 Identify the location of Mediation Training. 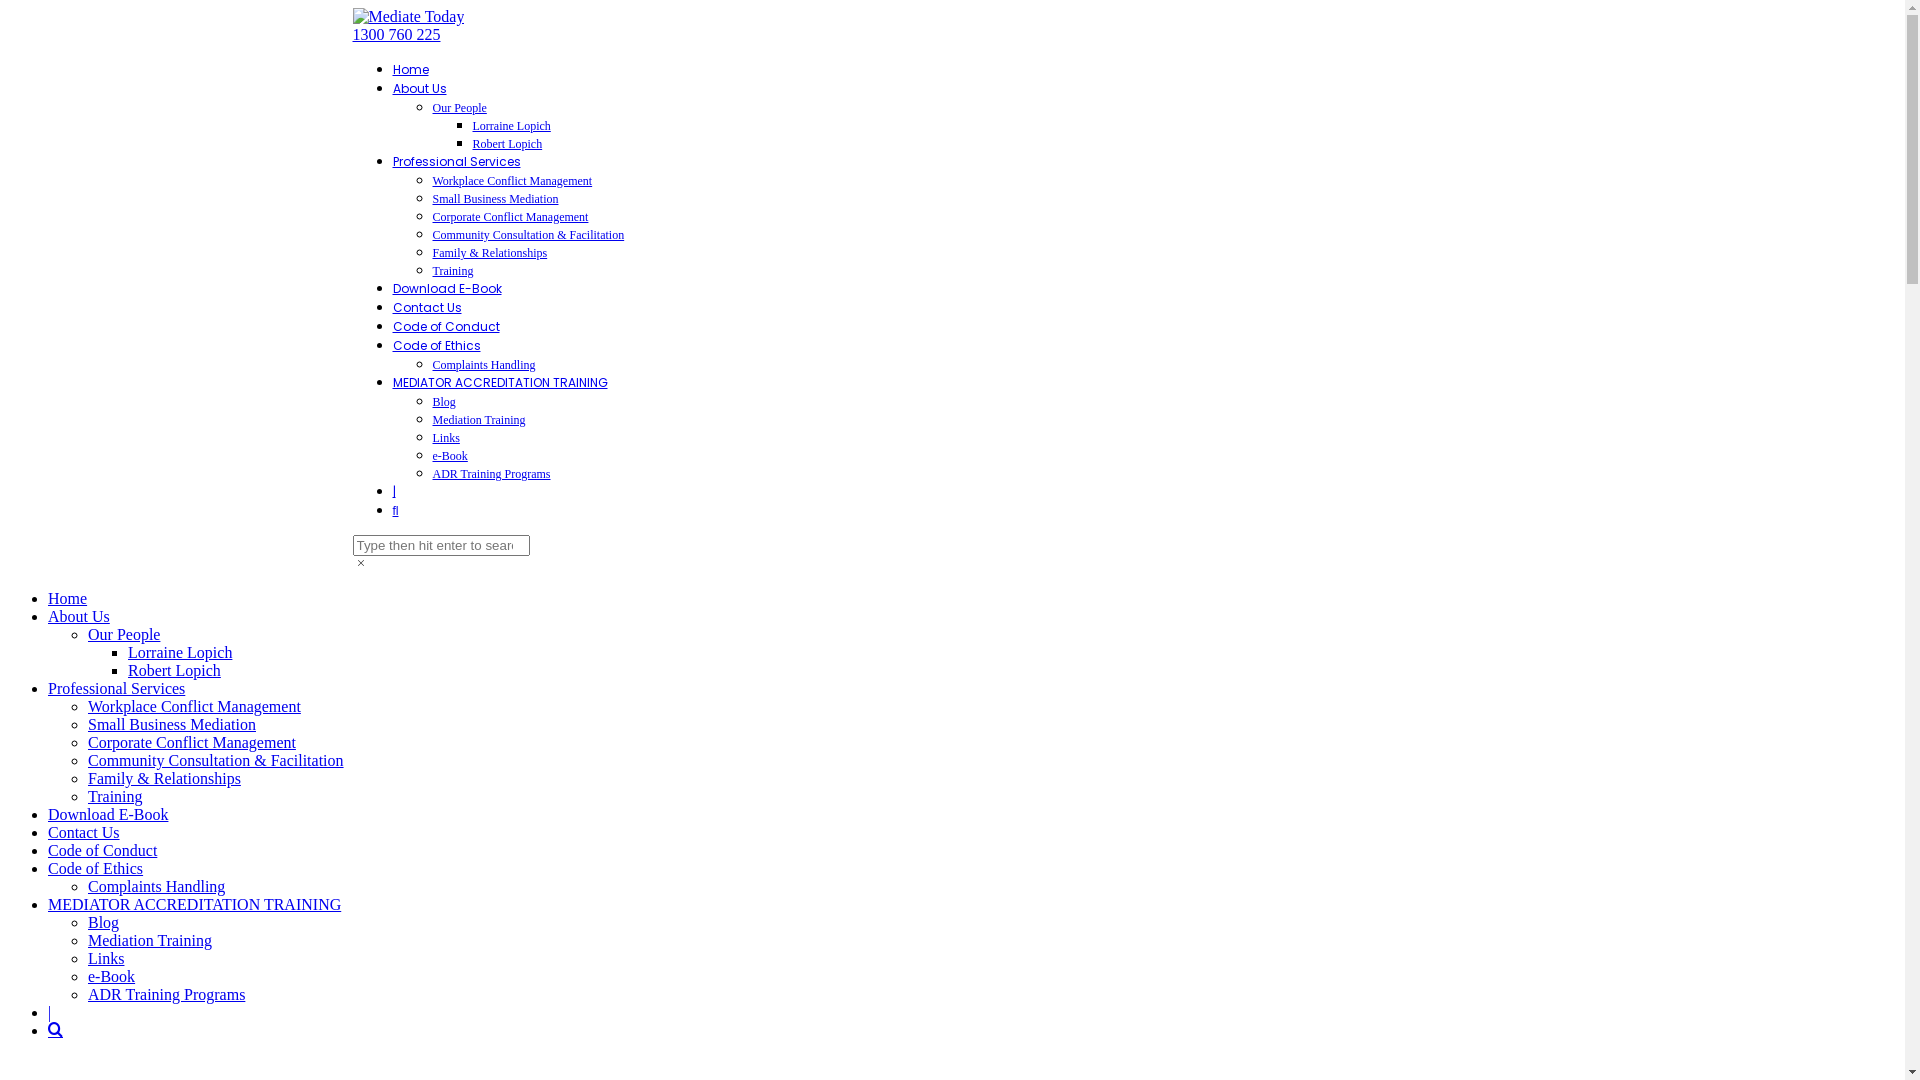
(478, 420).